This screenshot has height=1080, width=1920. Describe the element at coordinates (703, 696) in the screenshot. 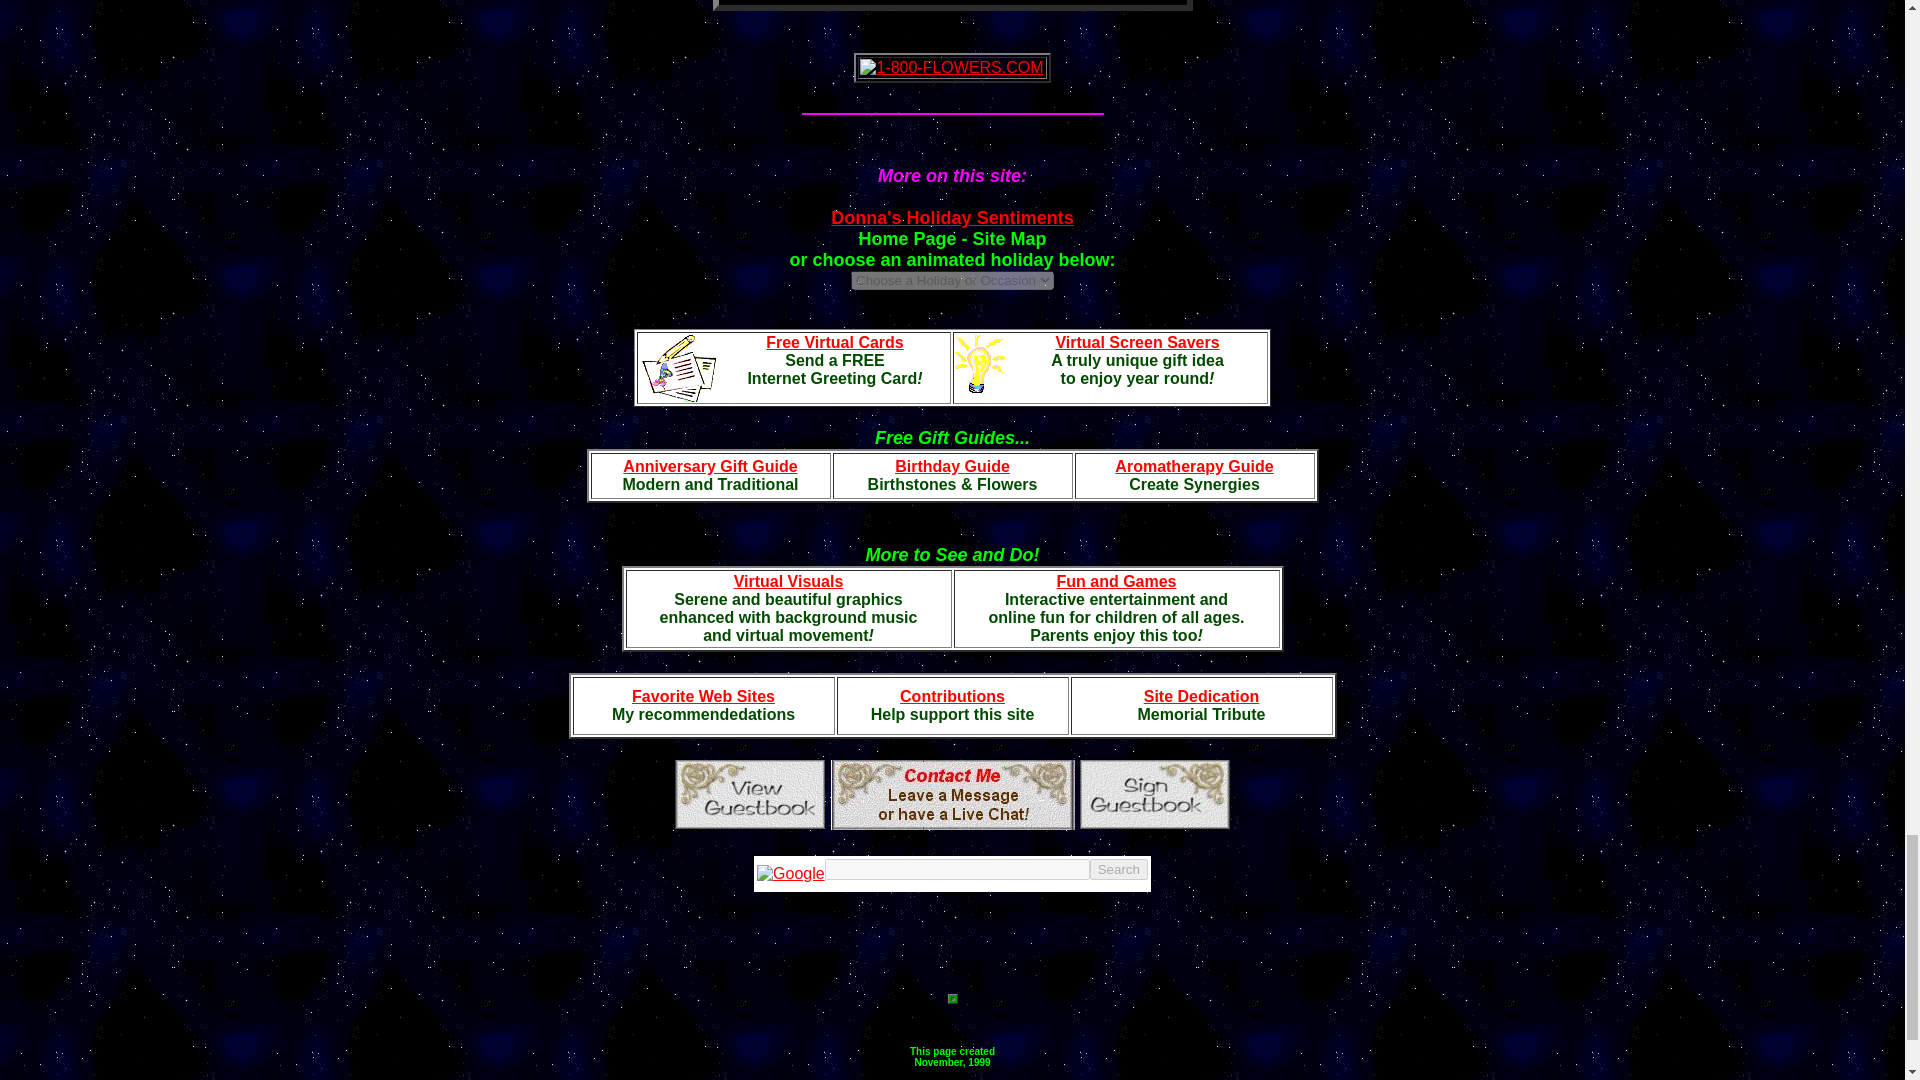

I see `Favorite Web Sites` at that location.